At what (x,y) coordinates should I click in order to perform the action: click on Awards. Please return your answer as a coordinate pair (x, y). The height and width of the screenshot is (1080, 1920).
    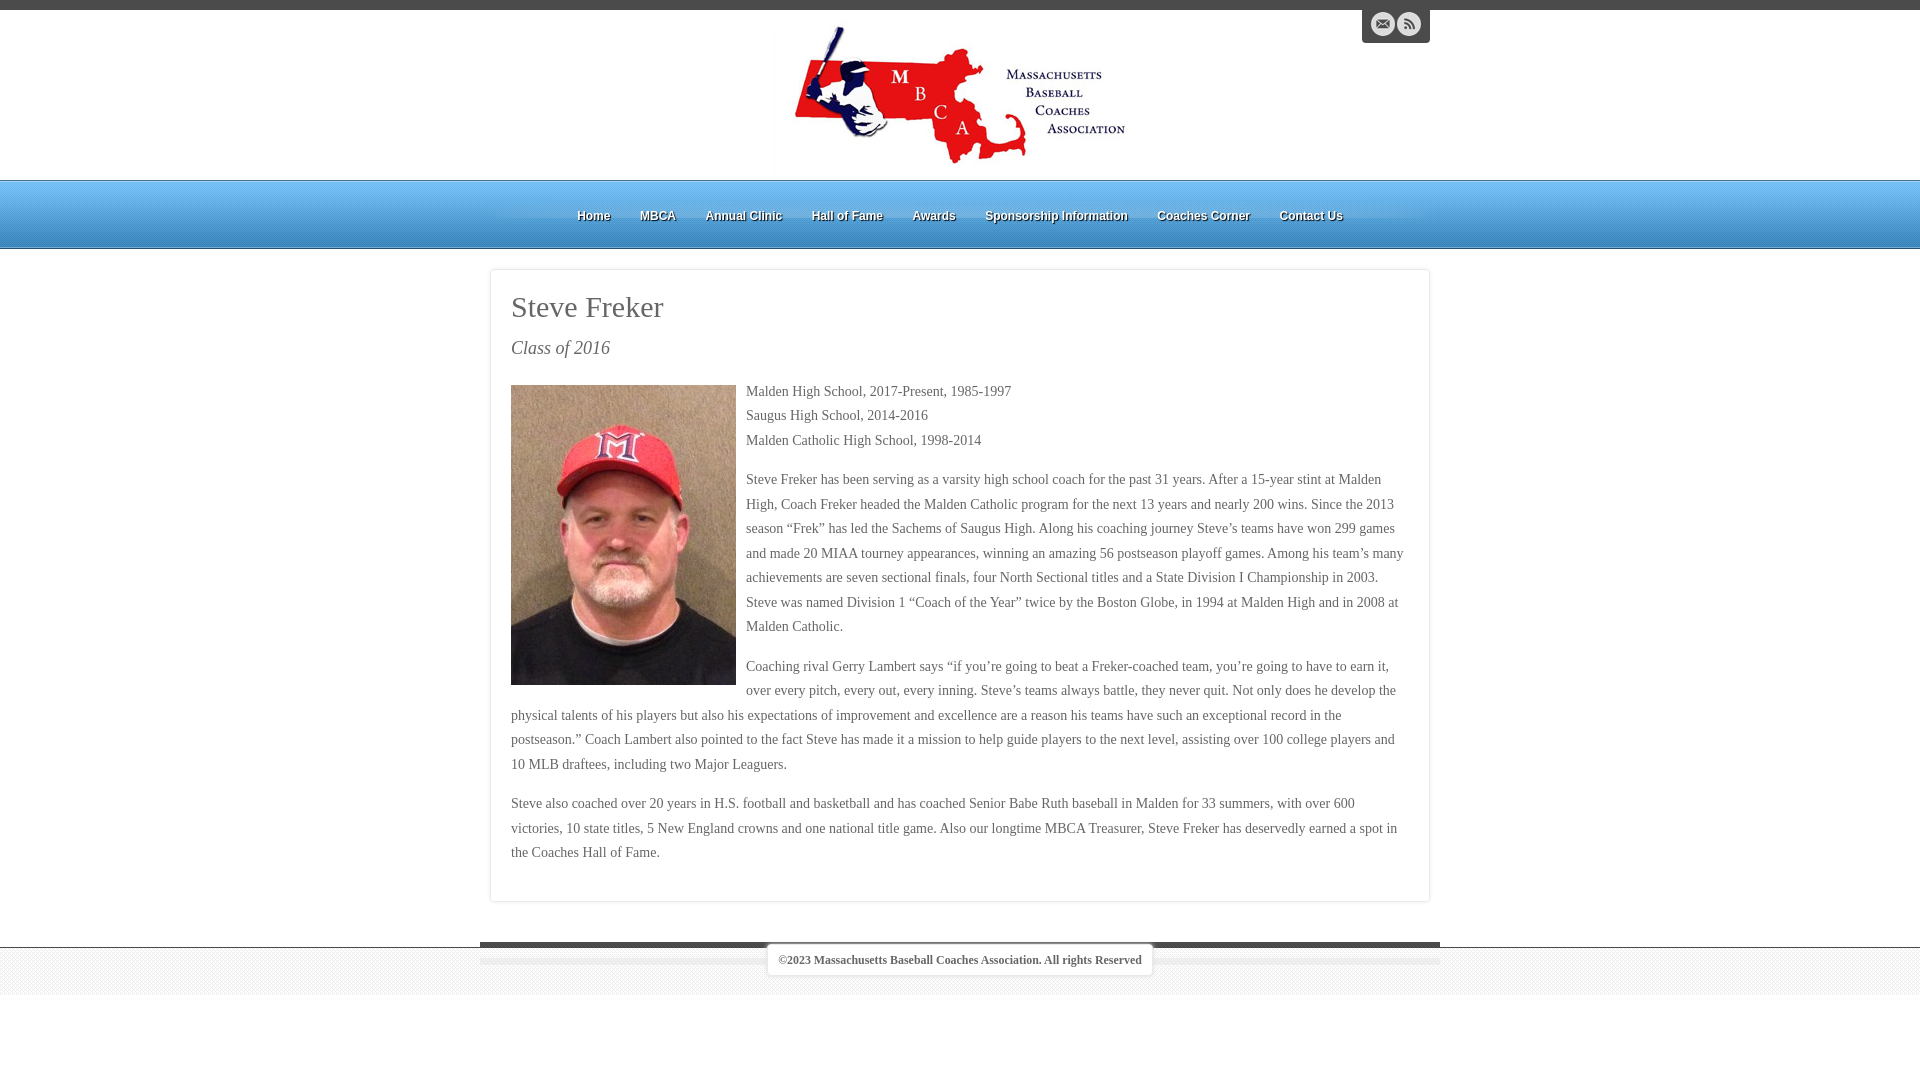
    Looking at the image, I should click on (934, 216).